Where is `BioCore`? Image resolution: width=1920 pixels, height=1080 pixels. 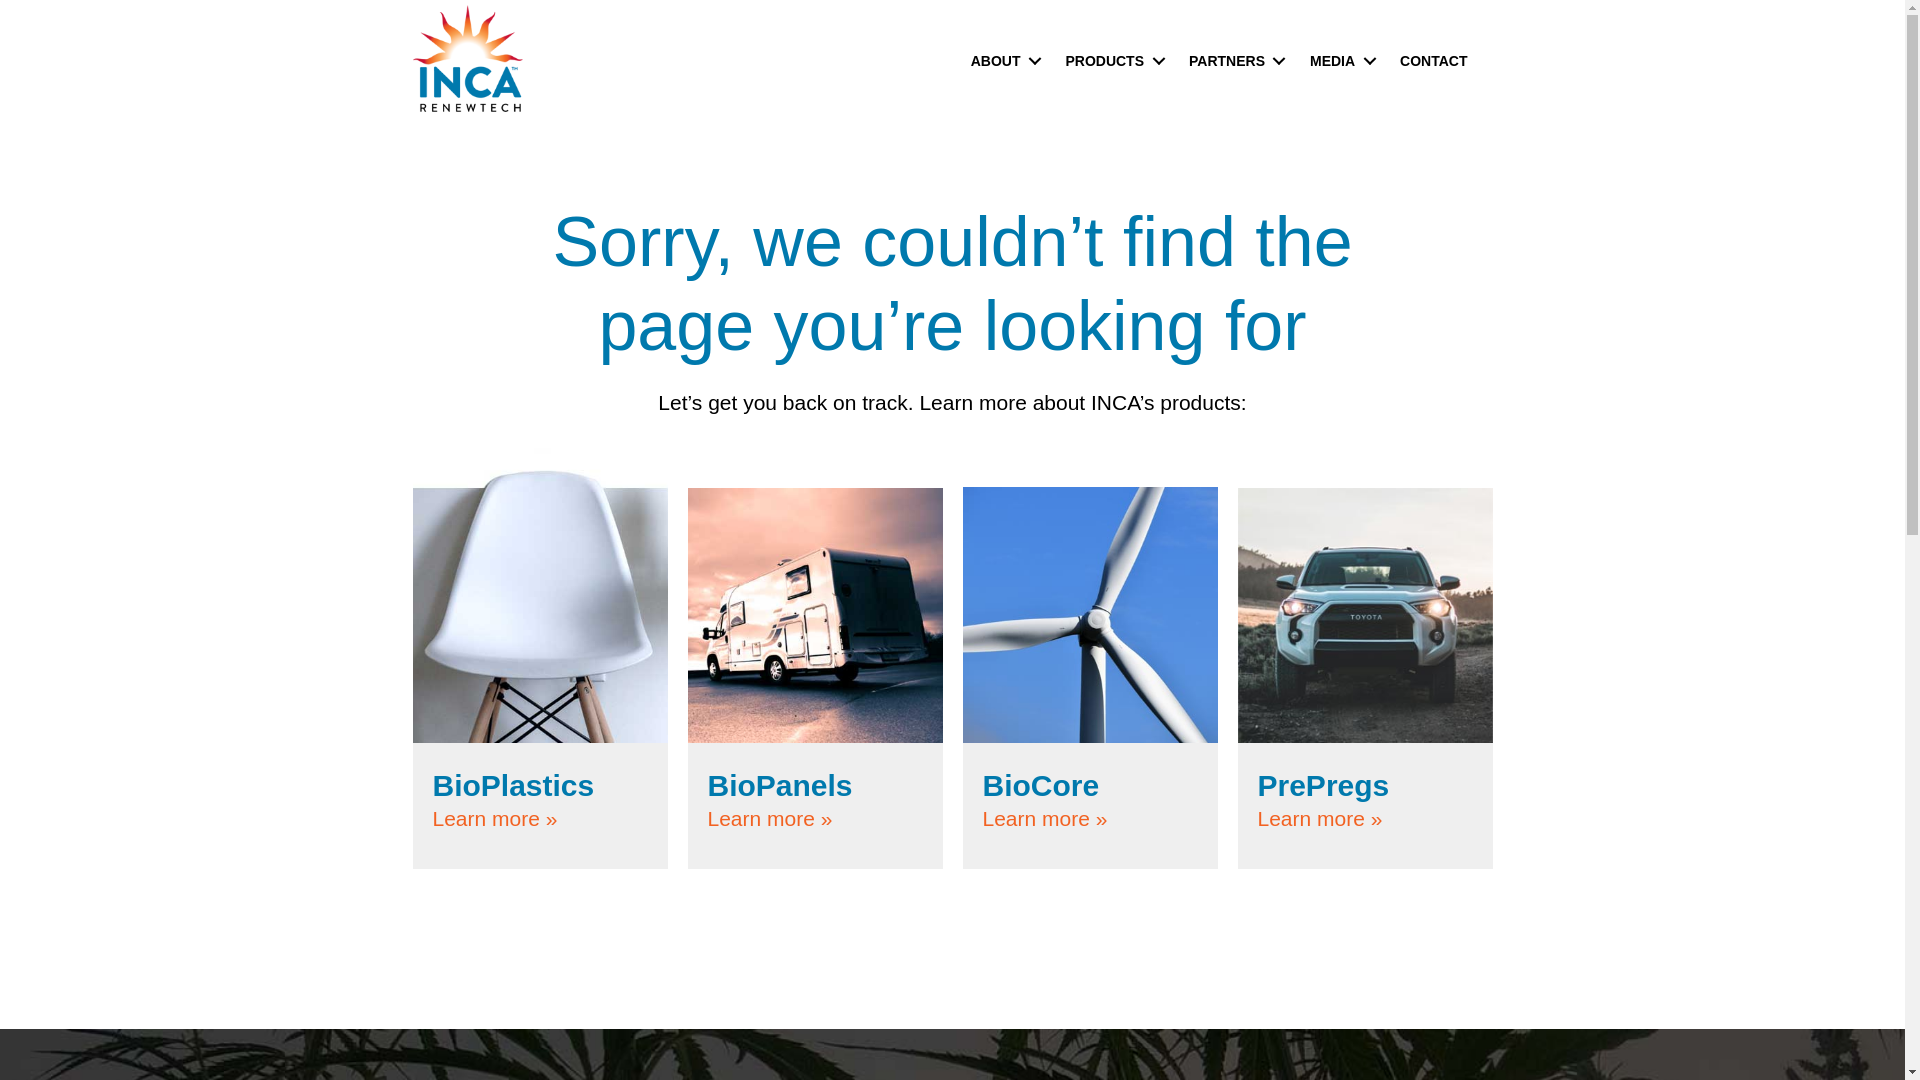 BioCore is located at coordinates (1040, 785).